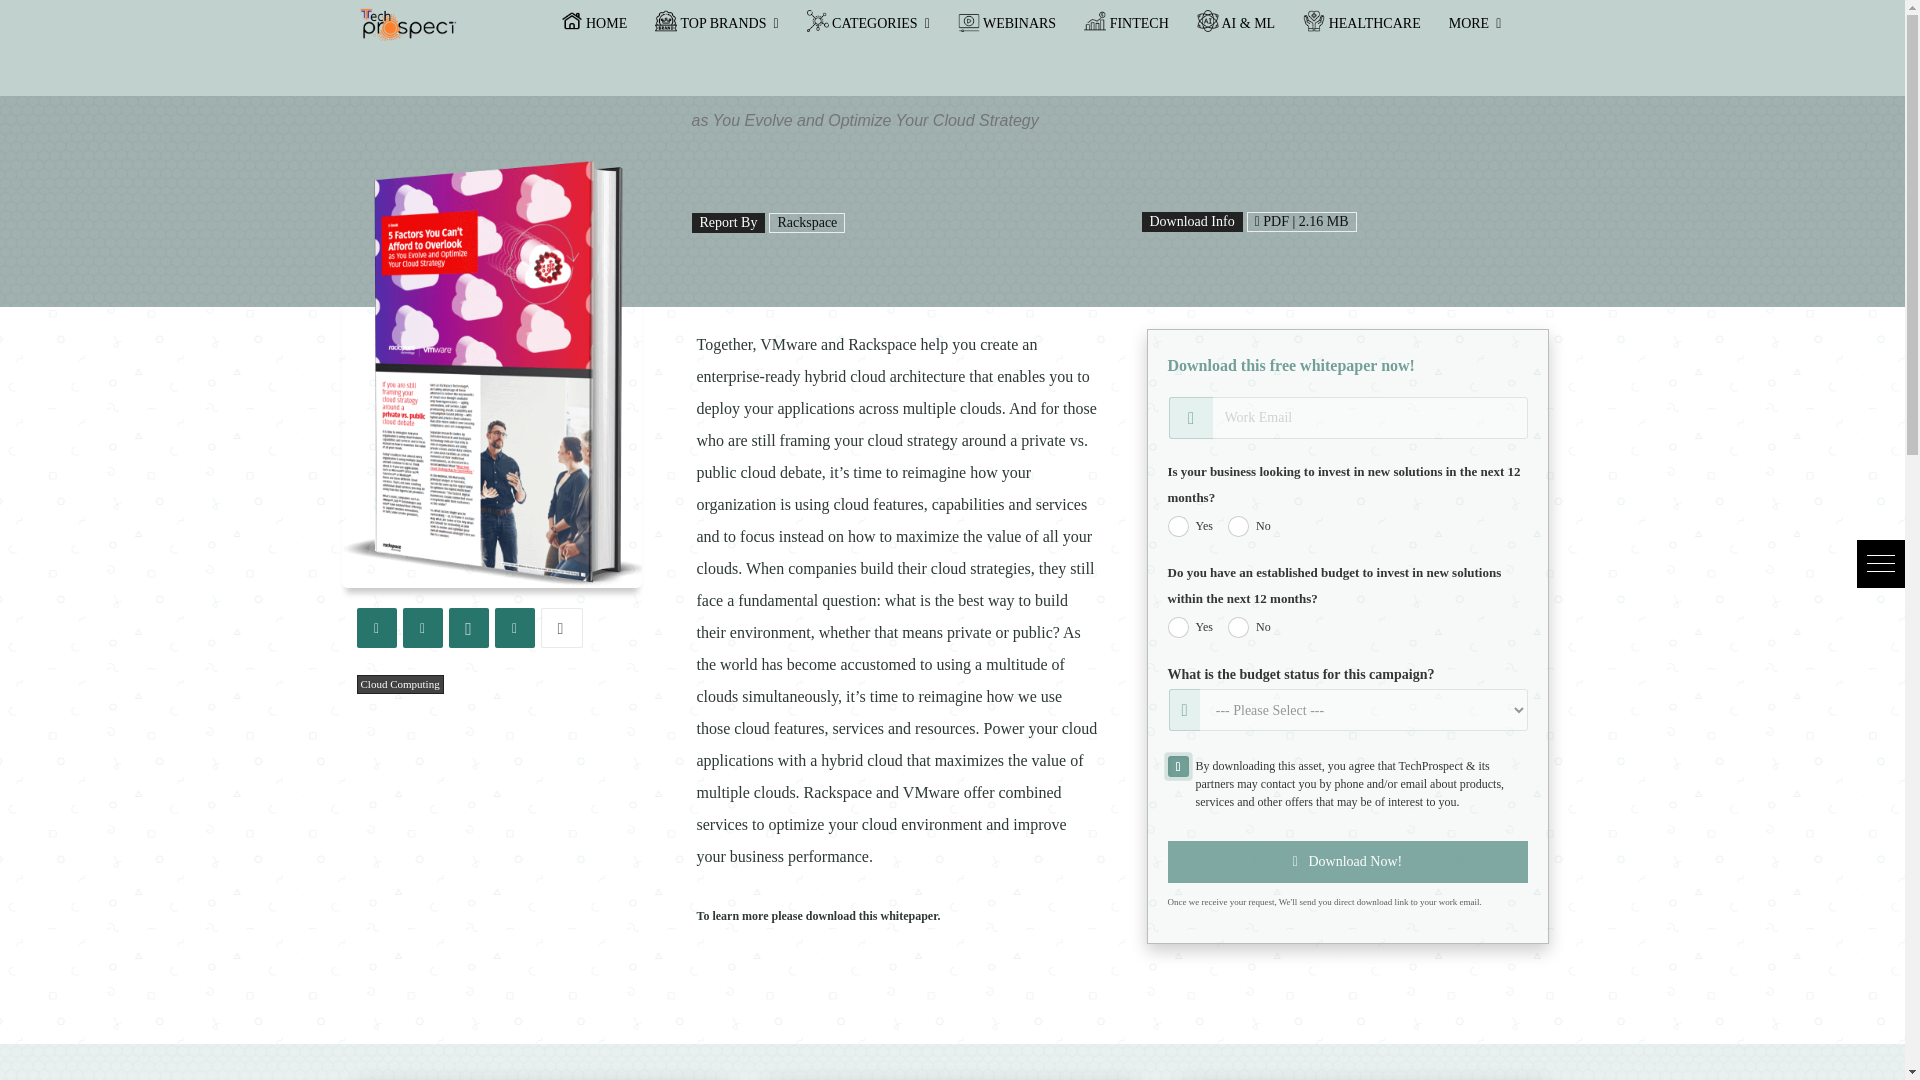  I want to click on Linkedin, so click(513, 628).